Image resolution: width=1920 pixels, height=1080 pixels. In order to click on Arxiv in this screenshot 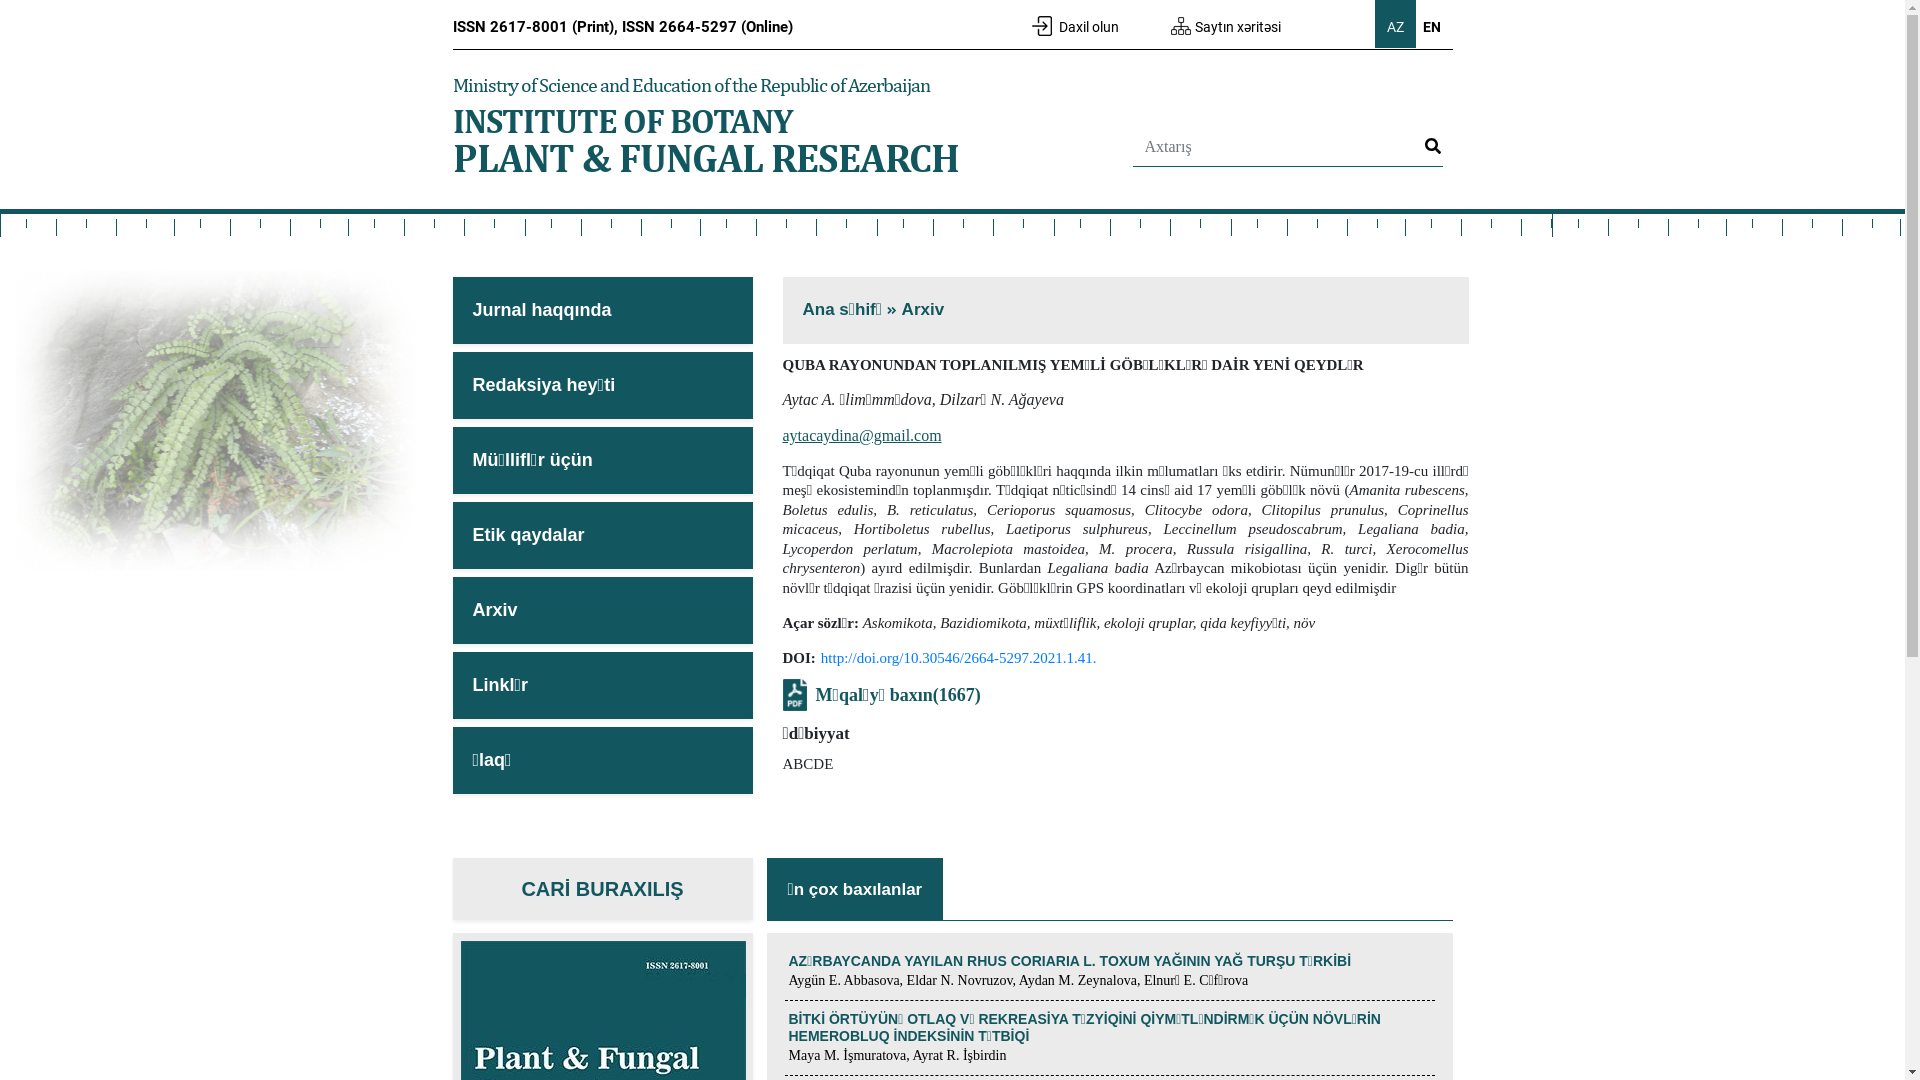, I will do `click(924, 310)`.